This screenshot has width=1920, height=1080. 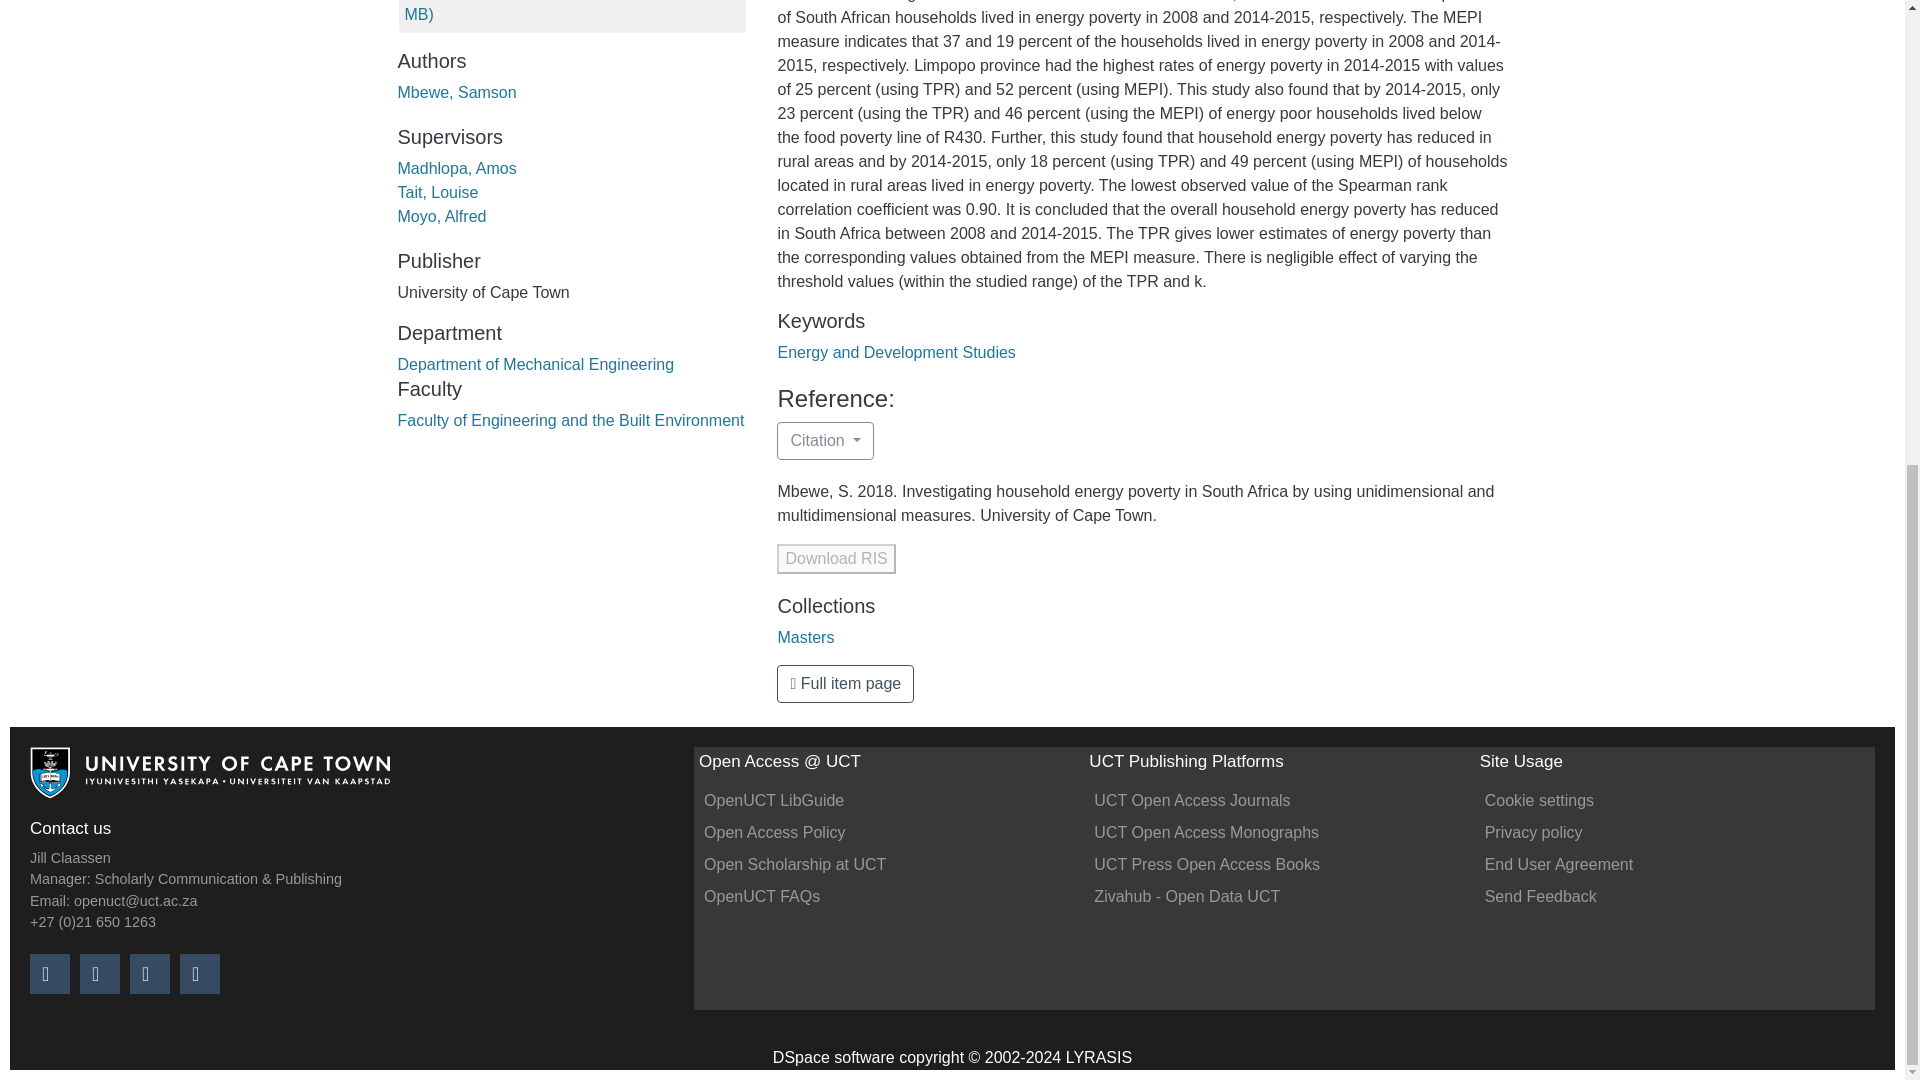 I want to click on Citation, so click(x=825, y=441).